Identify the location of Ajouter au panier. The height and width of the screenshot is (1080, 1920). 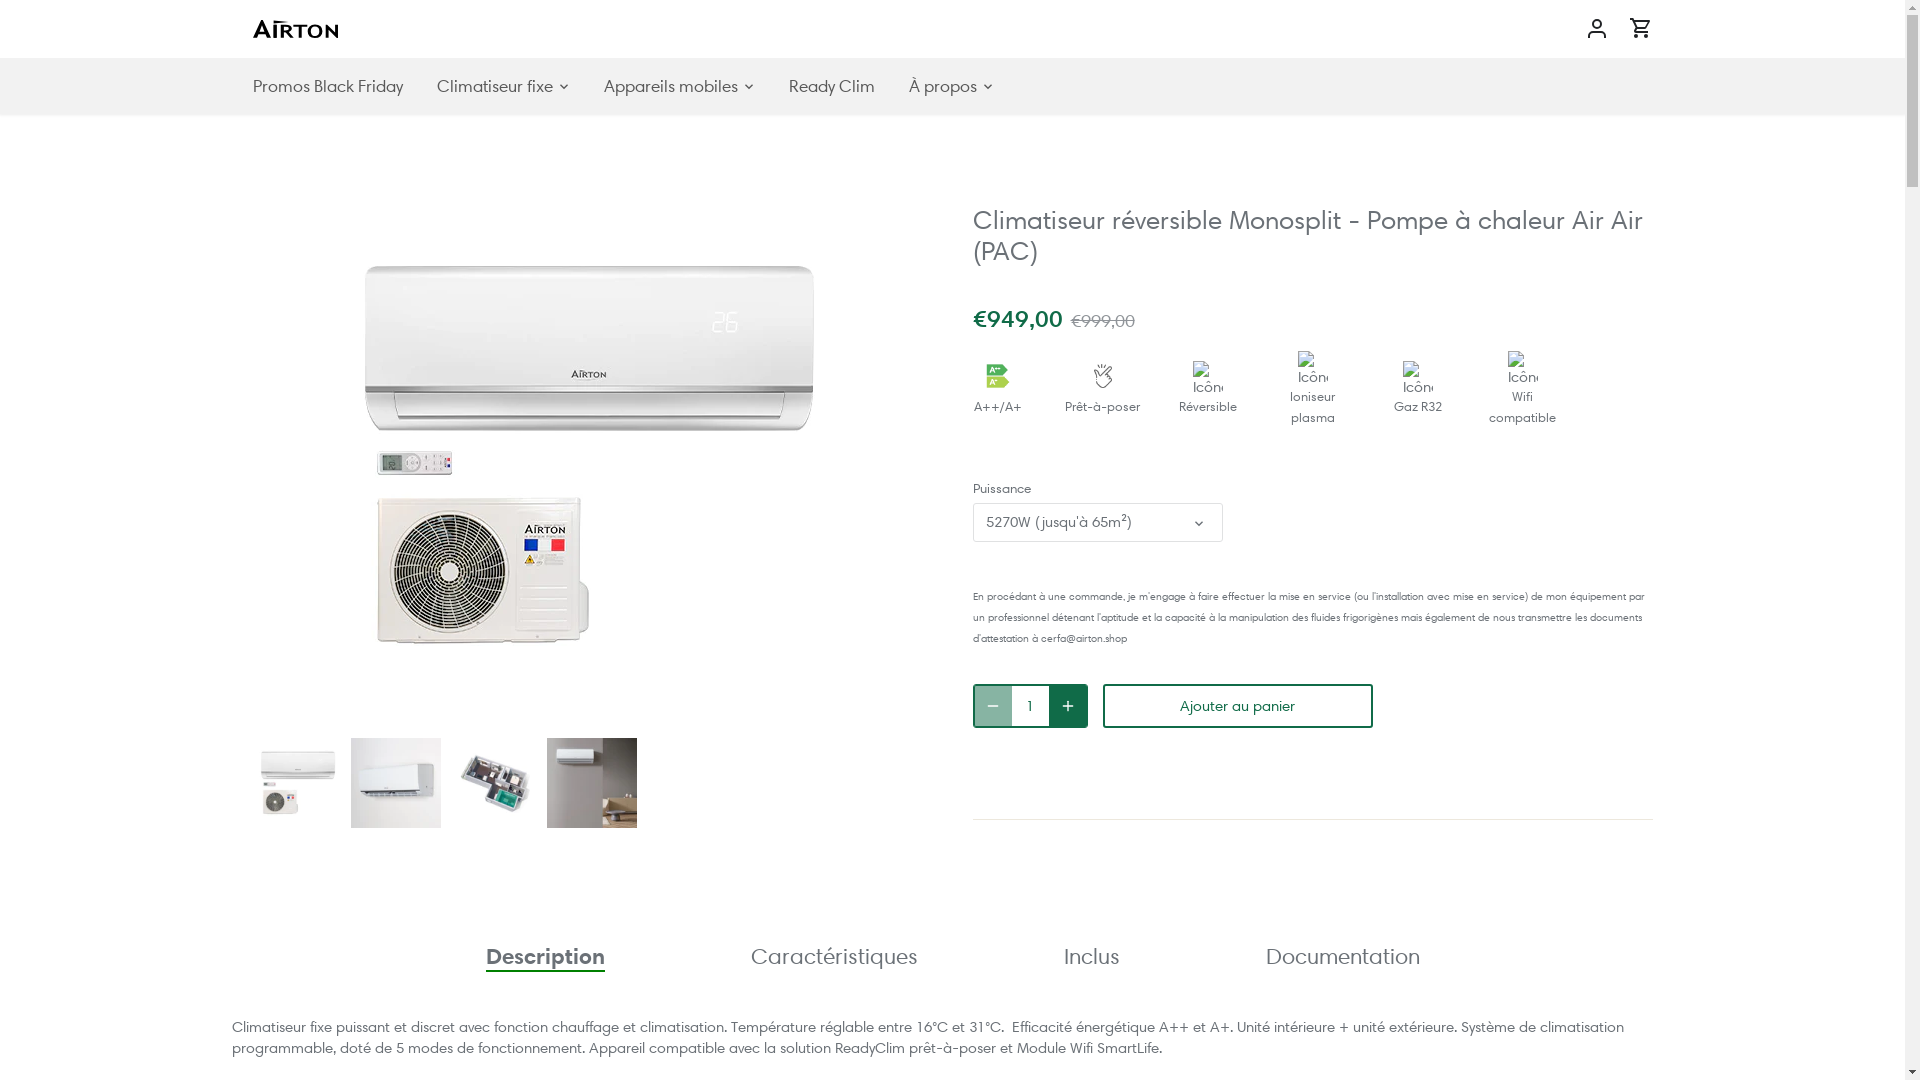
(1237, 706).